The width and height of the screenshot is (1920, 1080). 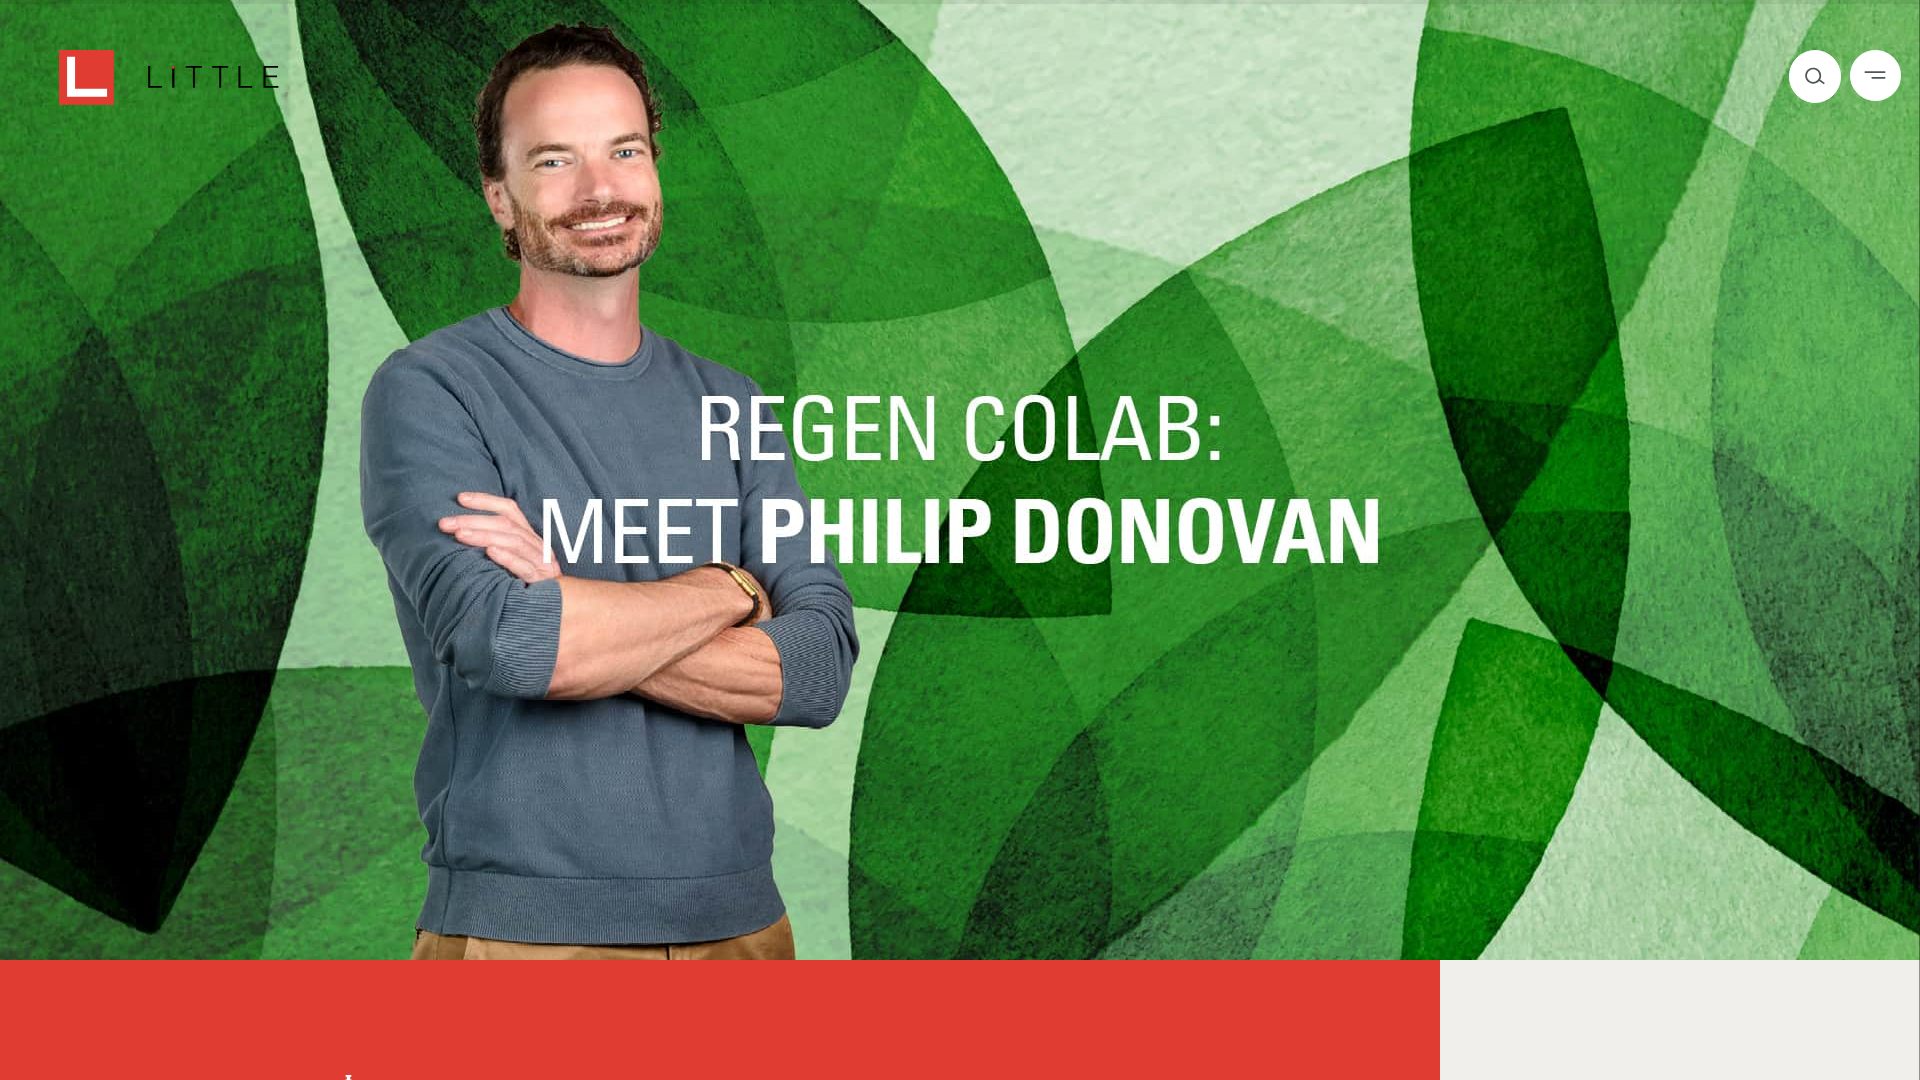 What do you see at coordinates (168, 81) in the screenshot?
I see `Little` at bounding box center [168, 81].